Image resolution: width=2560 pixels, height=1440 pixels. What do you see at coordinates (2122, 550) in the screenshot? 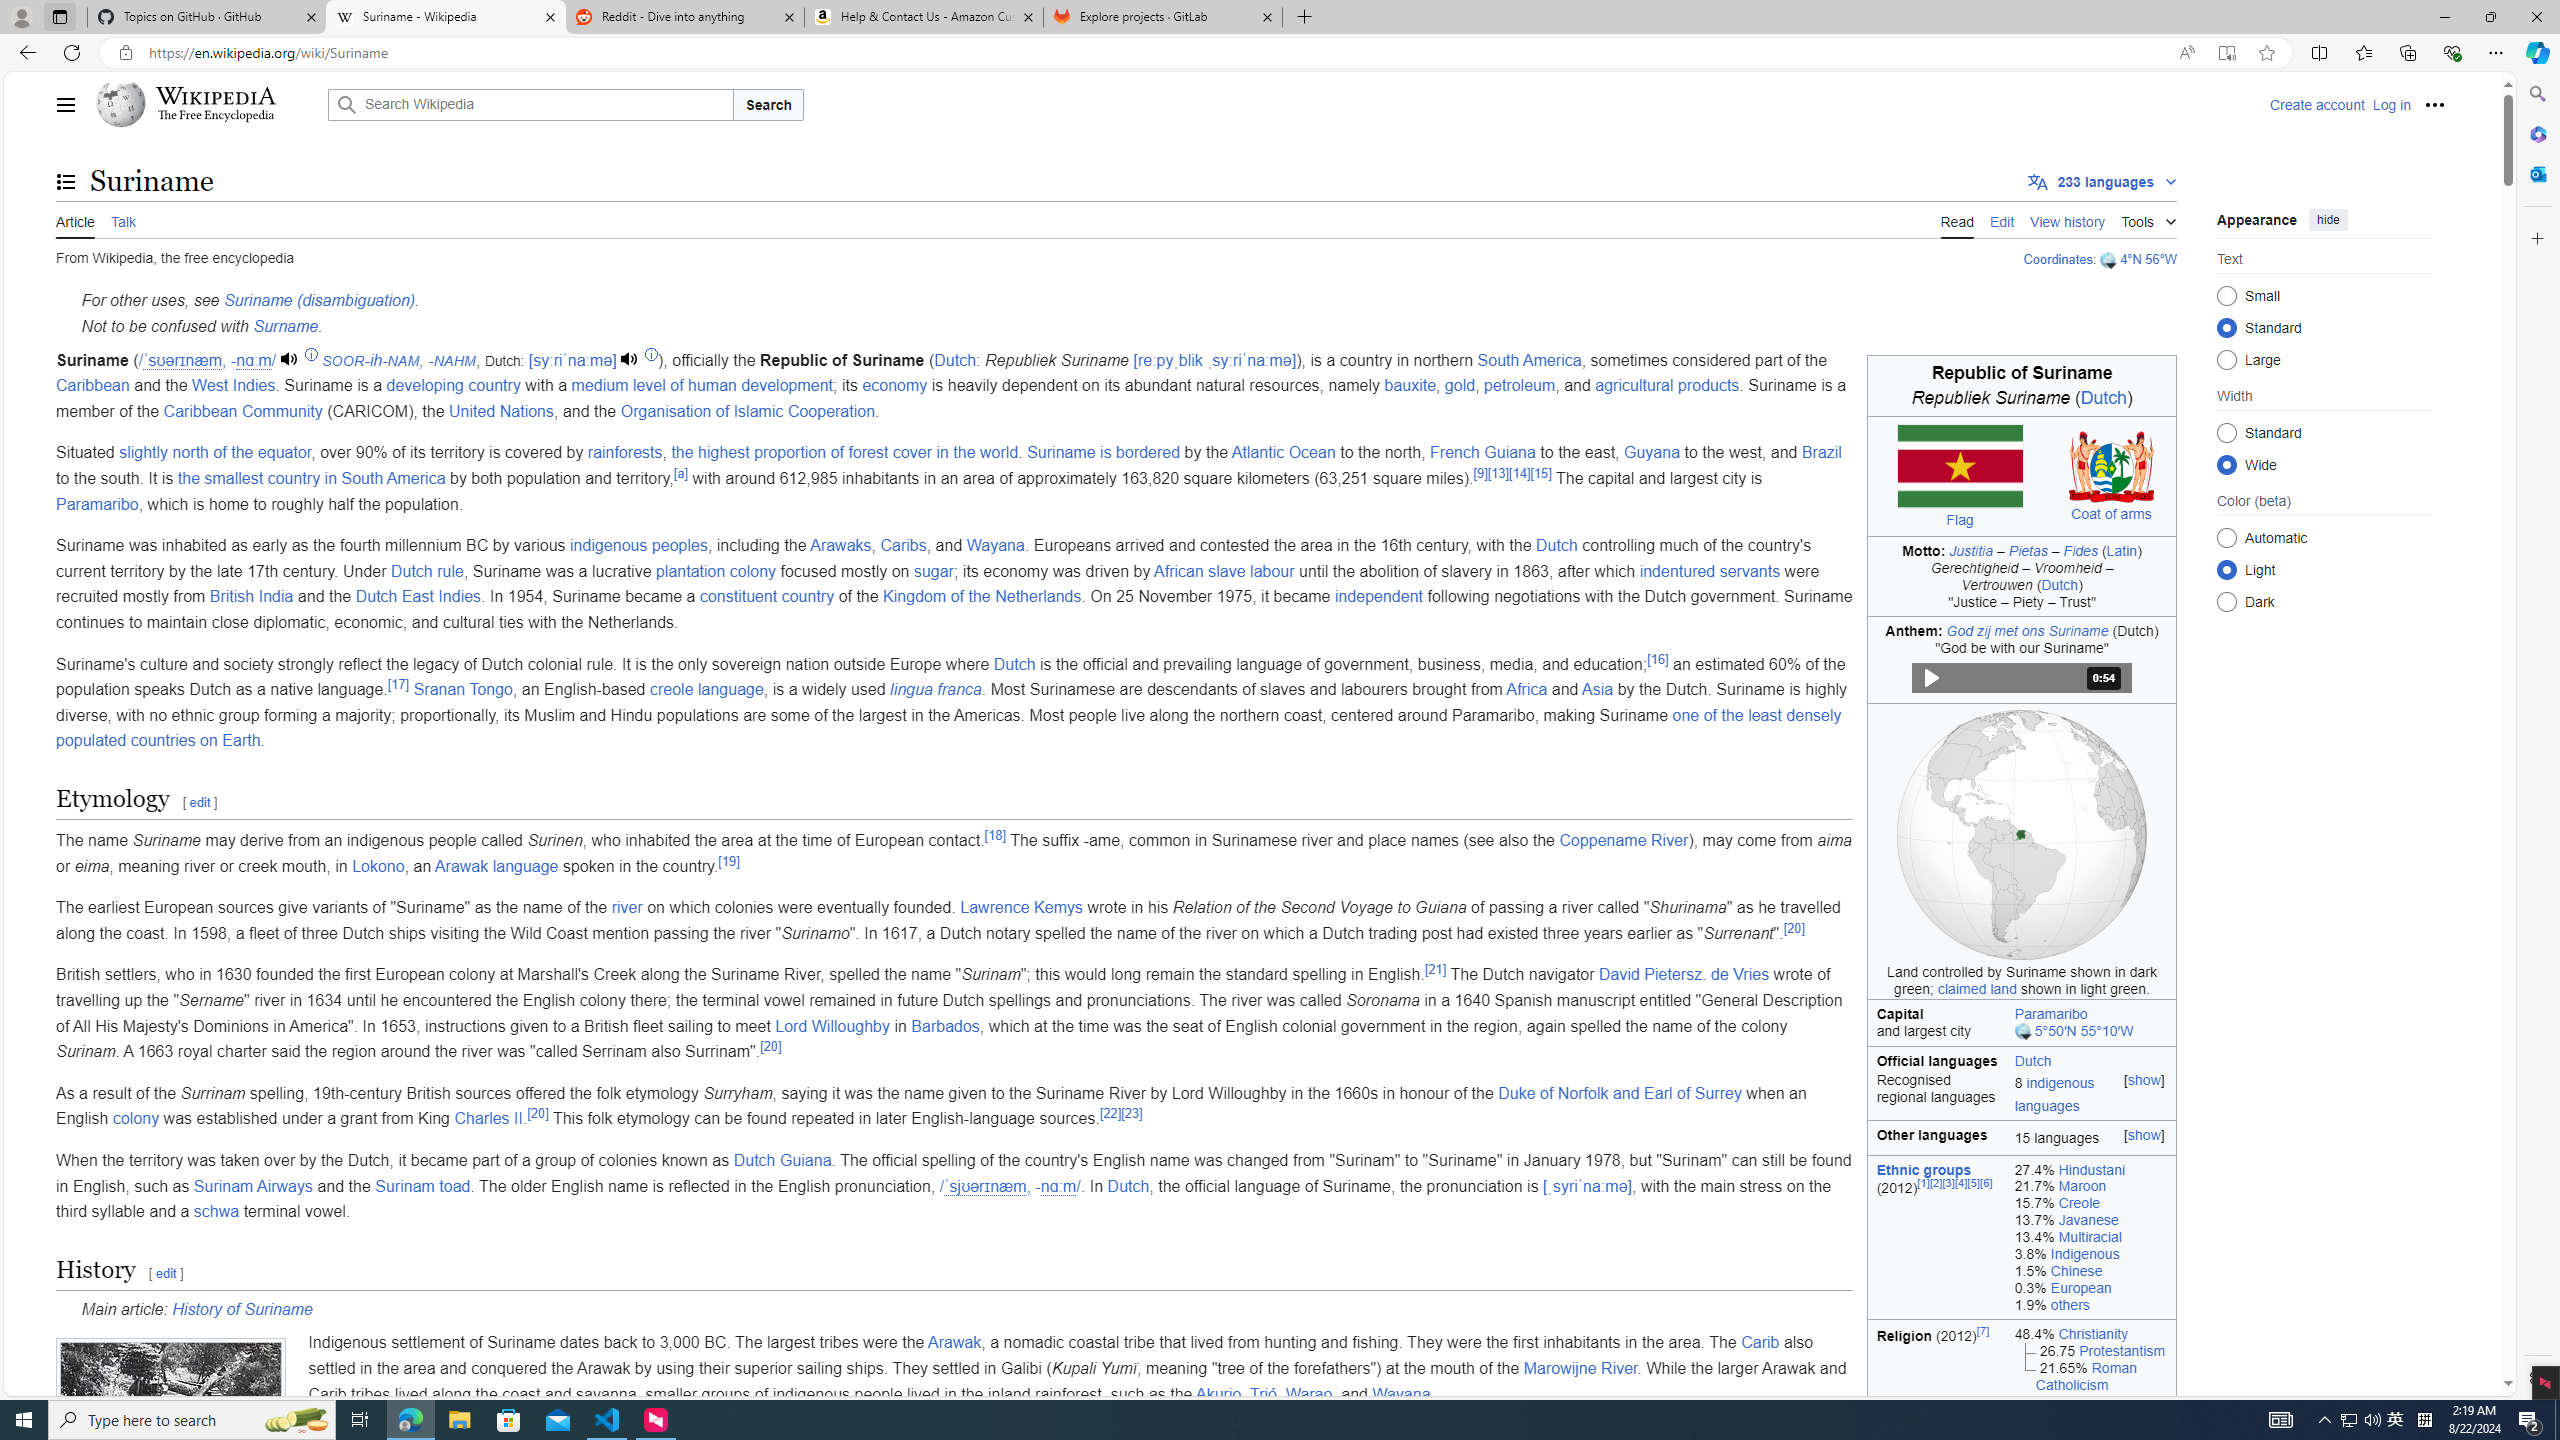
I see `Latin` at bounding box center [2122, 550].